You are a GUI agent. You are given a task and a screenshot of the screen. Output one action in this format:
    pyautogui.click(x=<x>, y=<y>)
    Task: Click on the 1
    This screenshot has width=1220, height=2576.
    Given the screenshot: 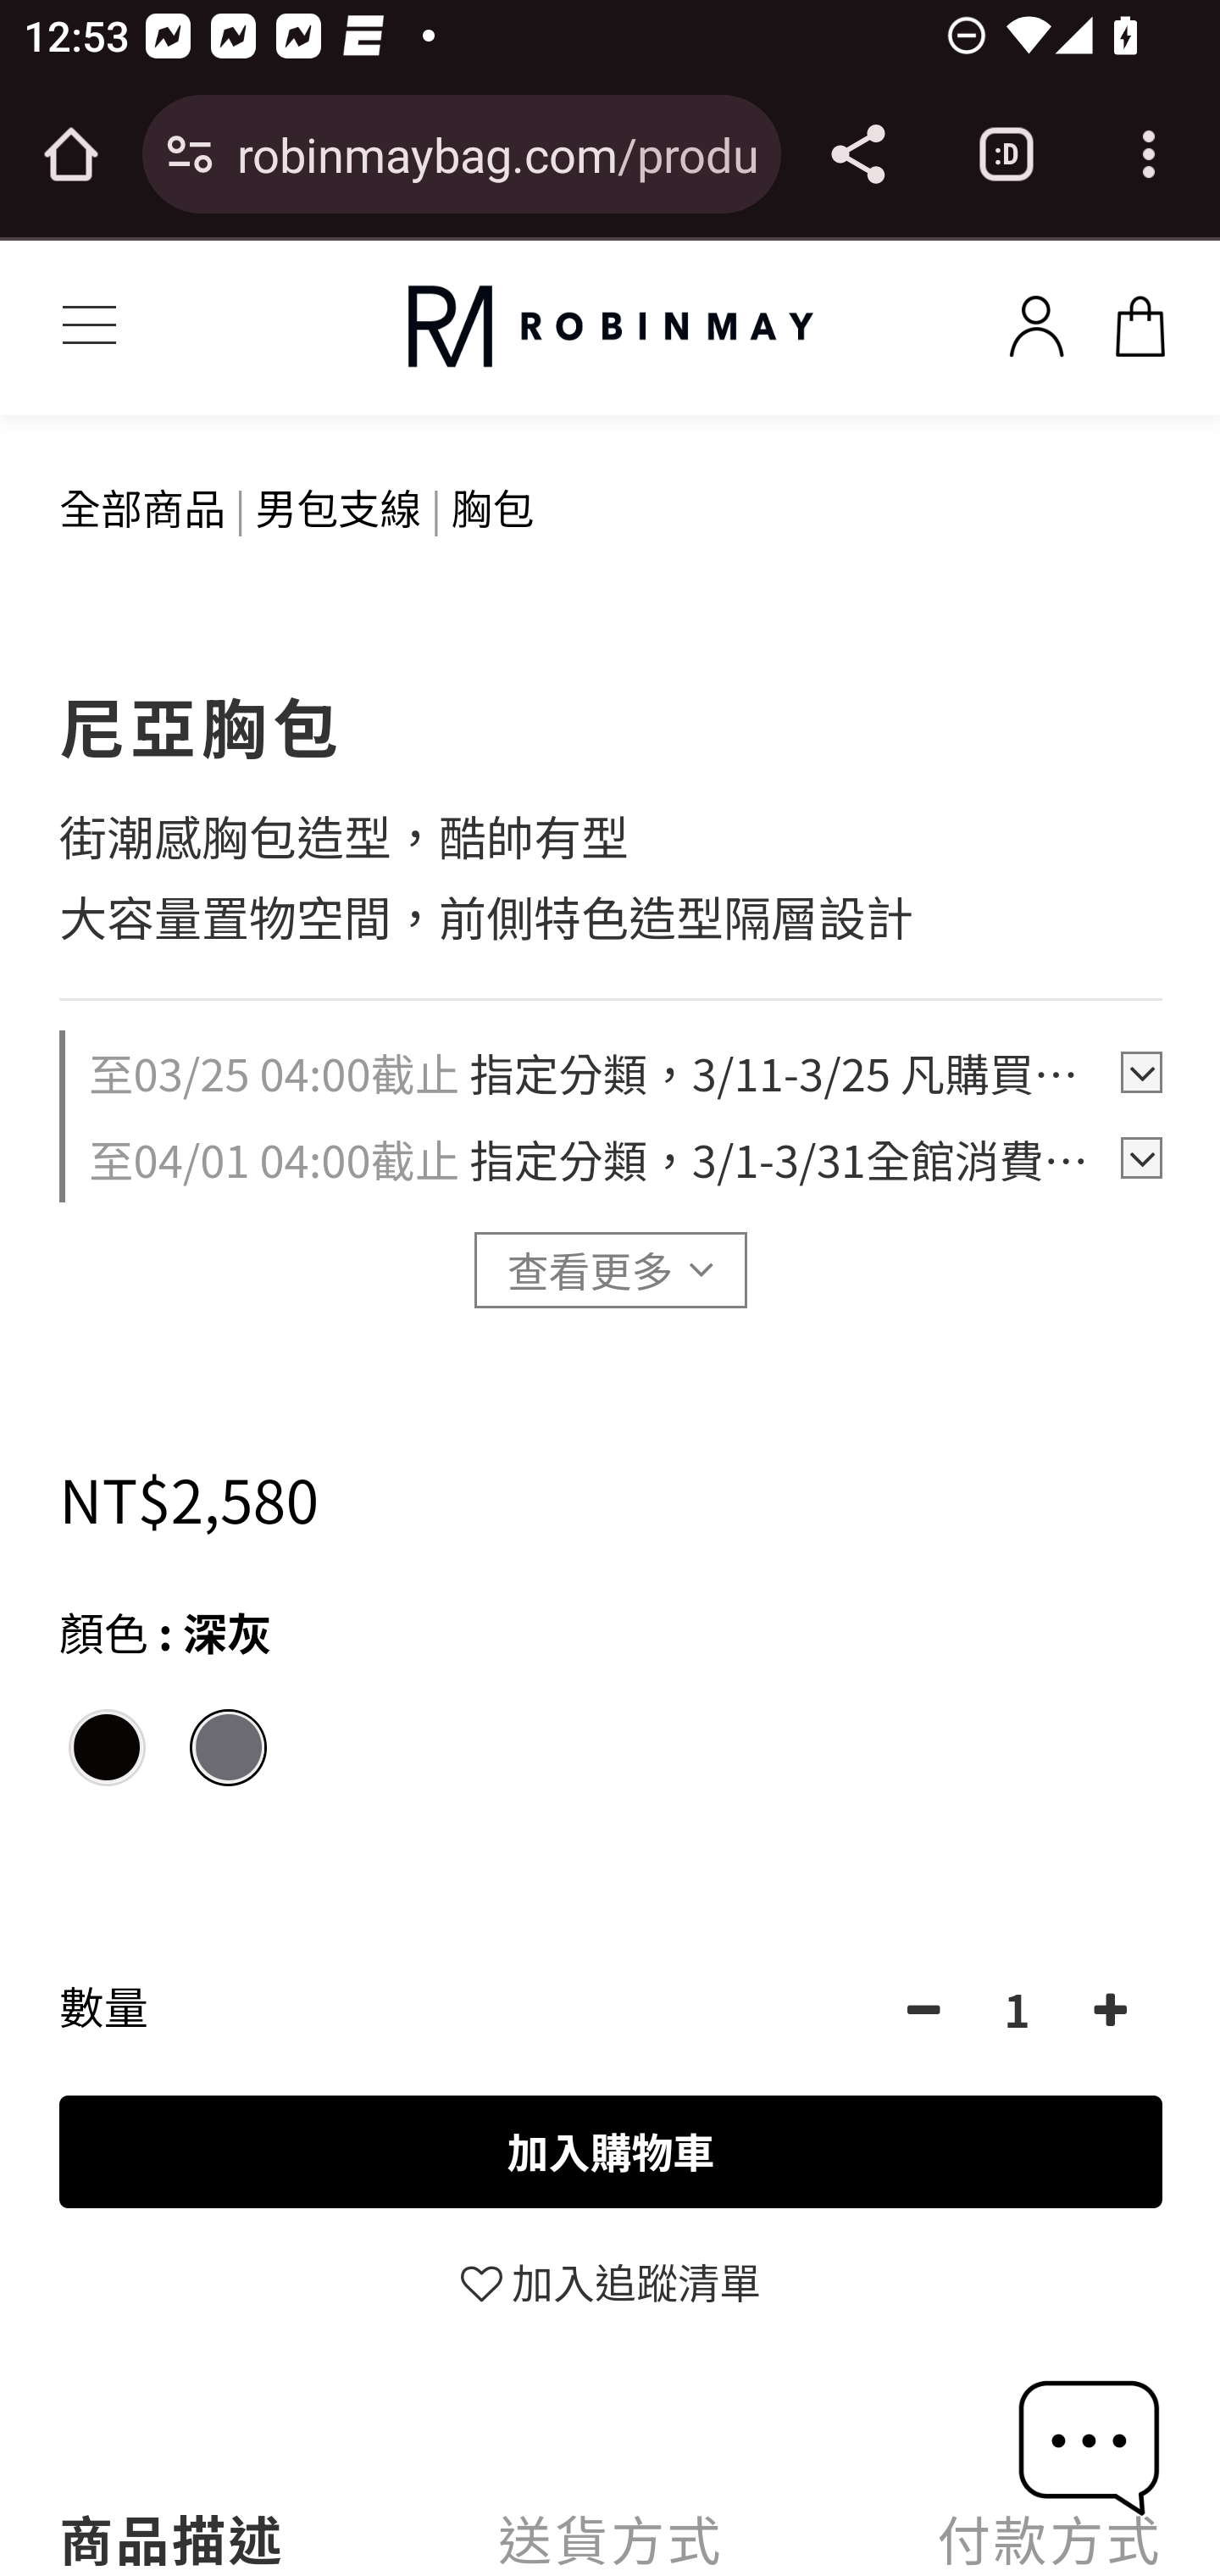 What is the action you would take?
    pyautogui.click(x=1018, y=2009)
    